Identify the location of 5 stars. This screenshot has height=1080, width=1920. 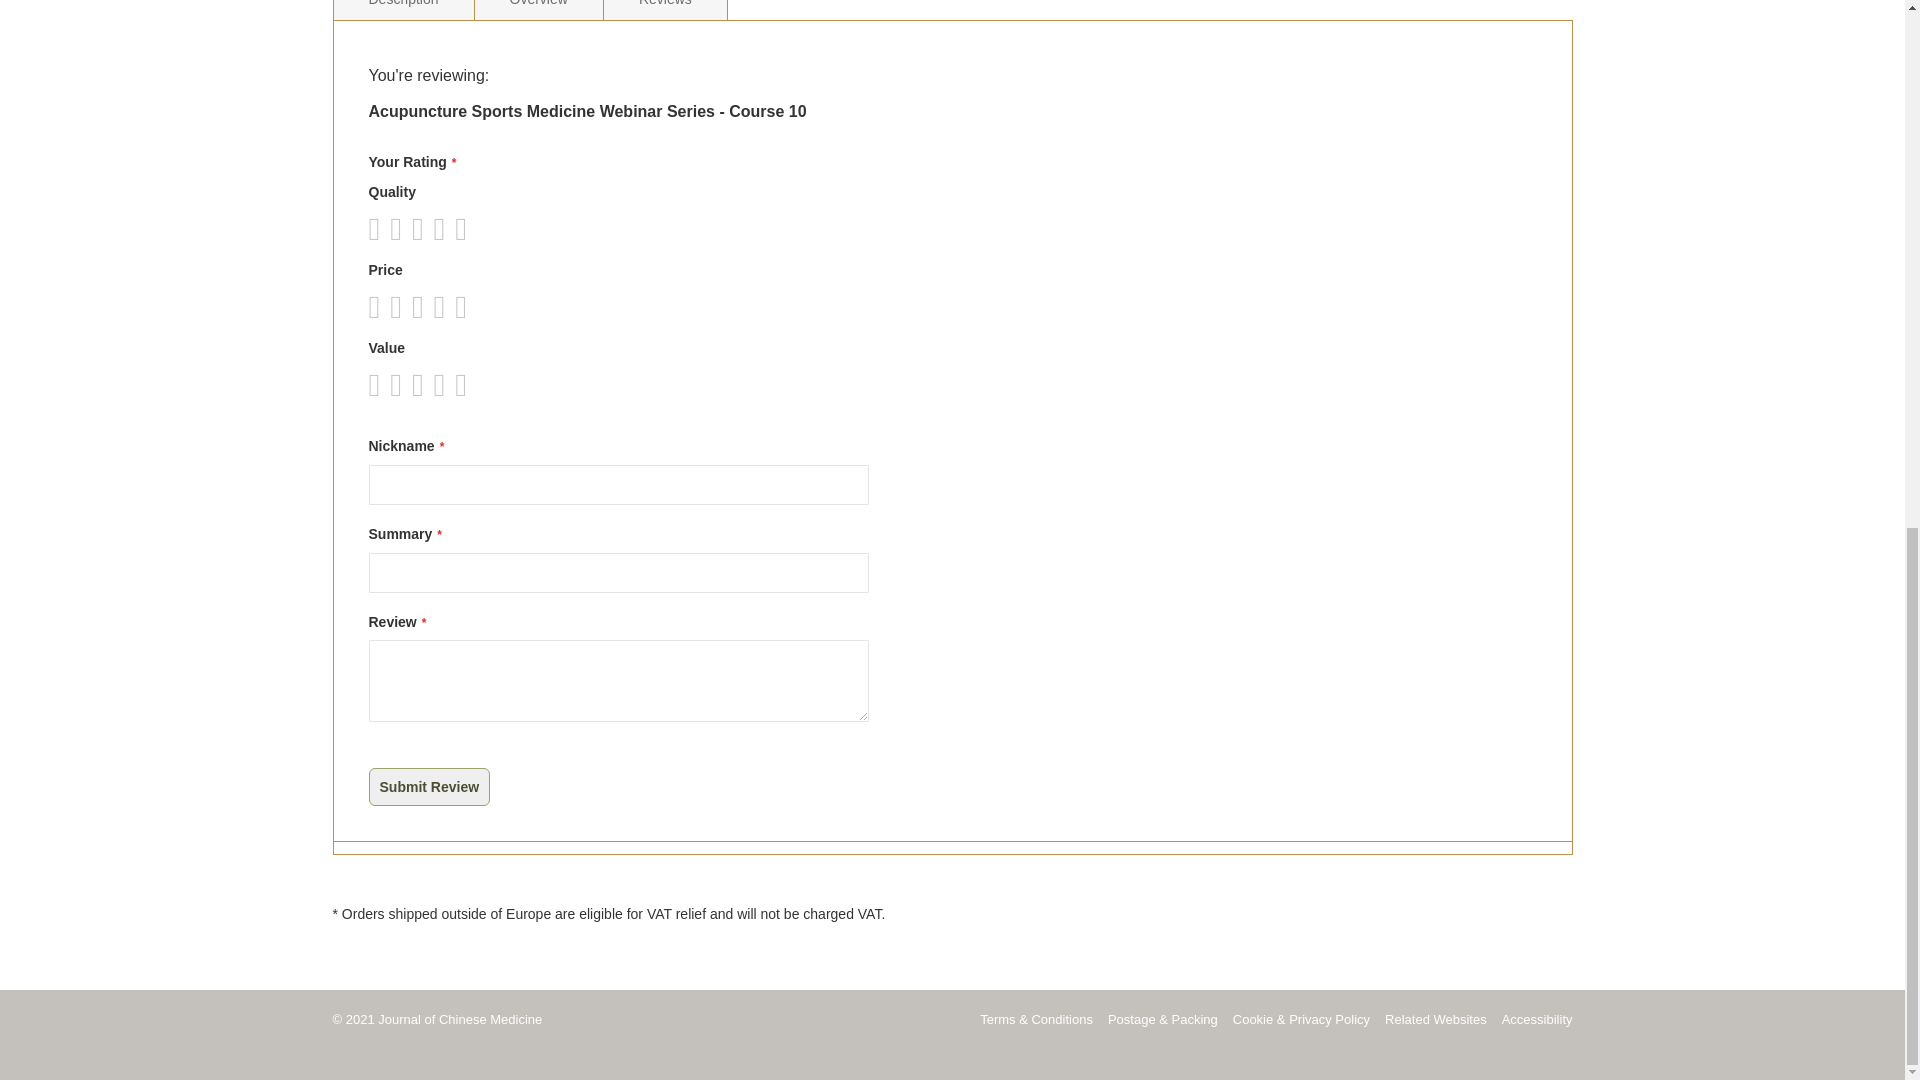
(422, 228).